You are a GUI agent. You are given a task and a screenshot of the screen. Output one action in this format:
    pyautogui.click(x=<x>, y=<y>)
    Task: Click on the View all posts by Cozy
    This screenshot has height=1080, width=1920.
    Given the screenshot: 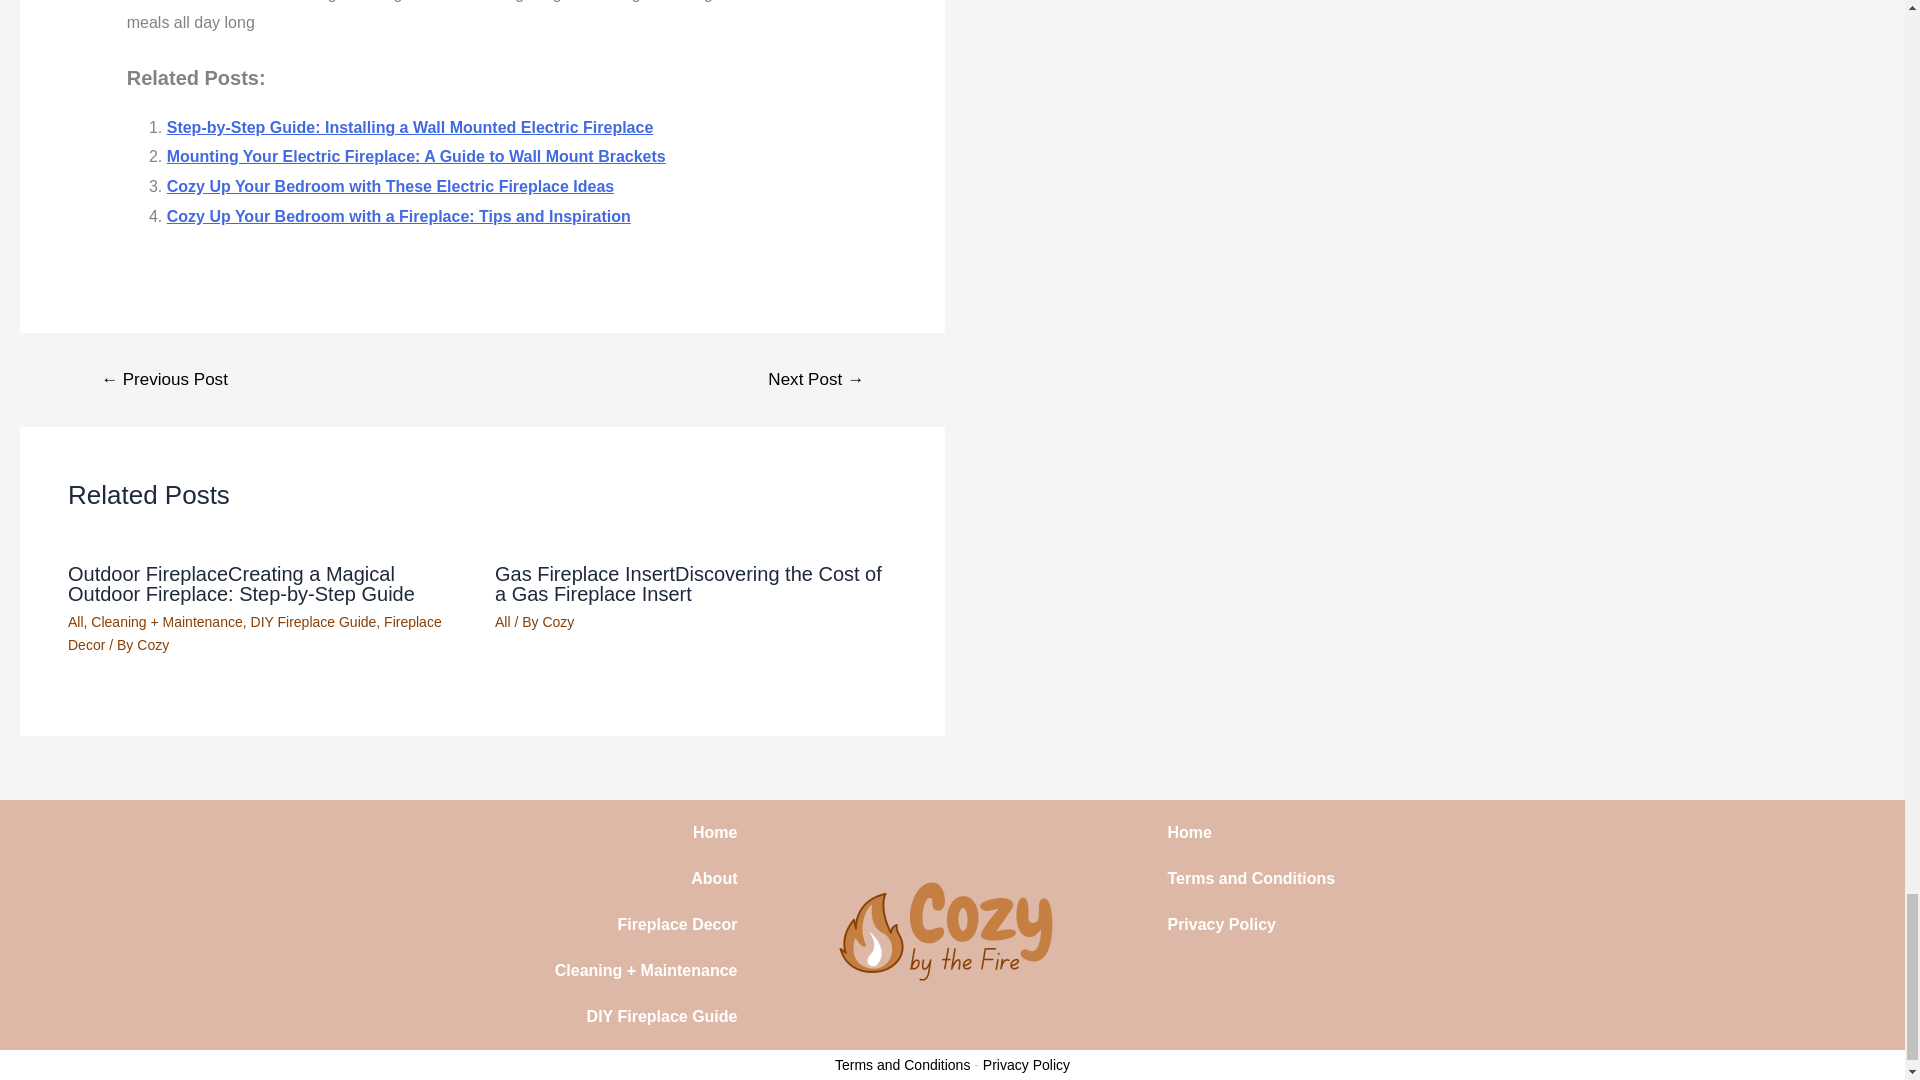 What is the action you would take?
    pyautogui.click(x=152, y=645)
    